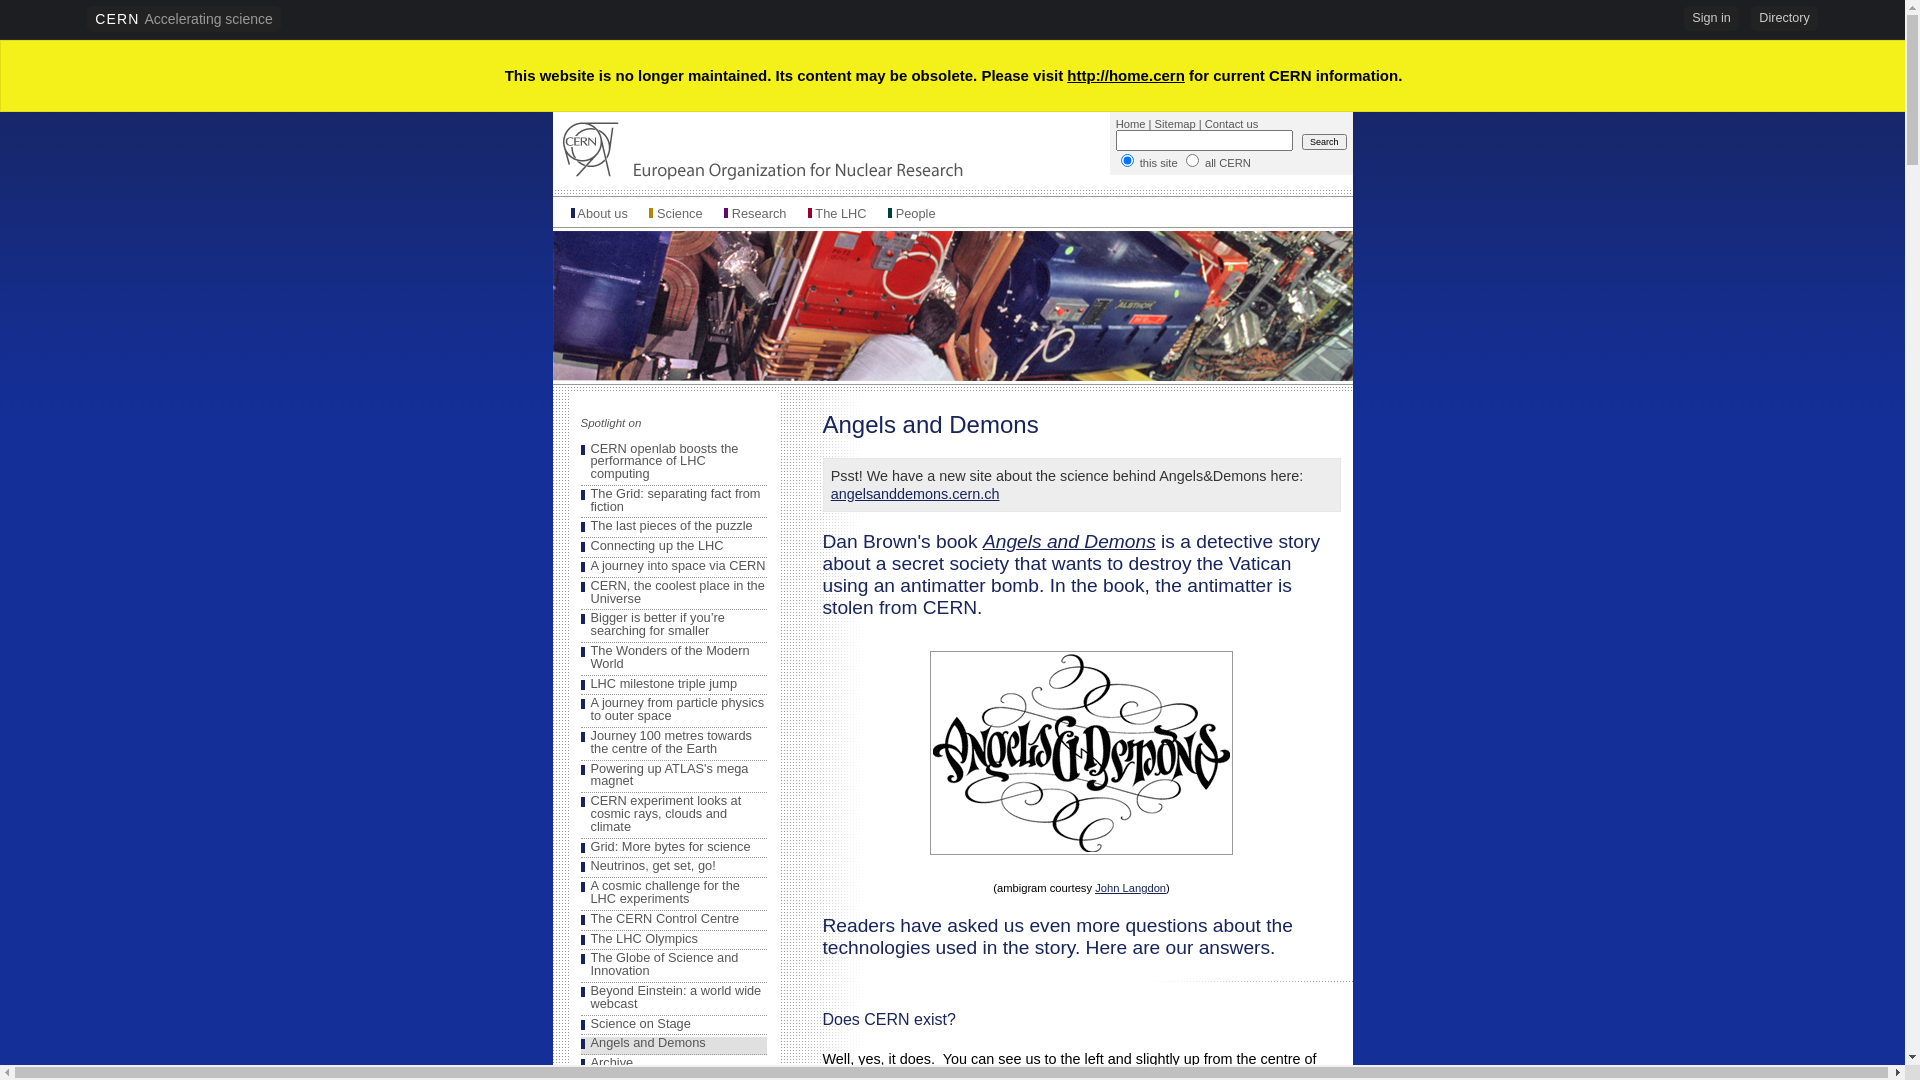 Image resolution: width=1920 pixels, height=1080 pixels. I want to click on Angels and Demons, so click(1070, 542).